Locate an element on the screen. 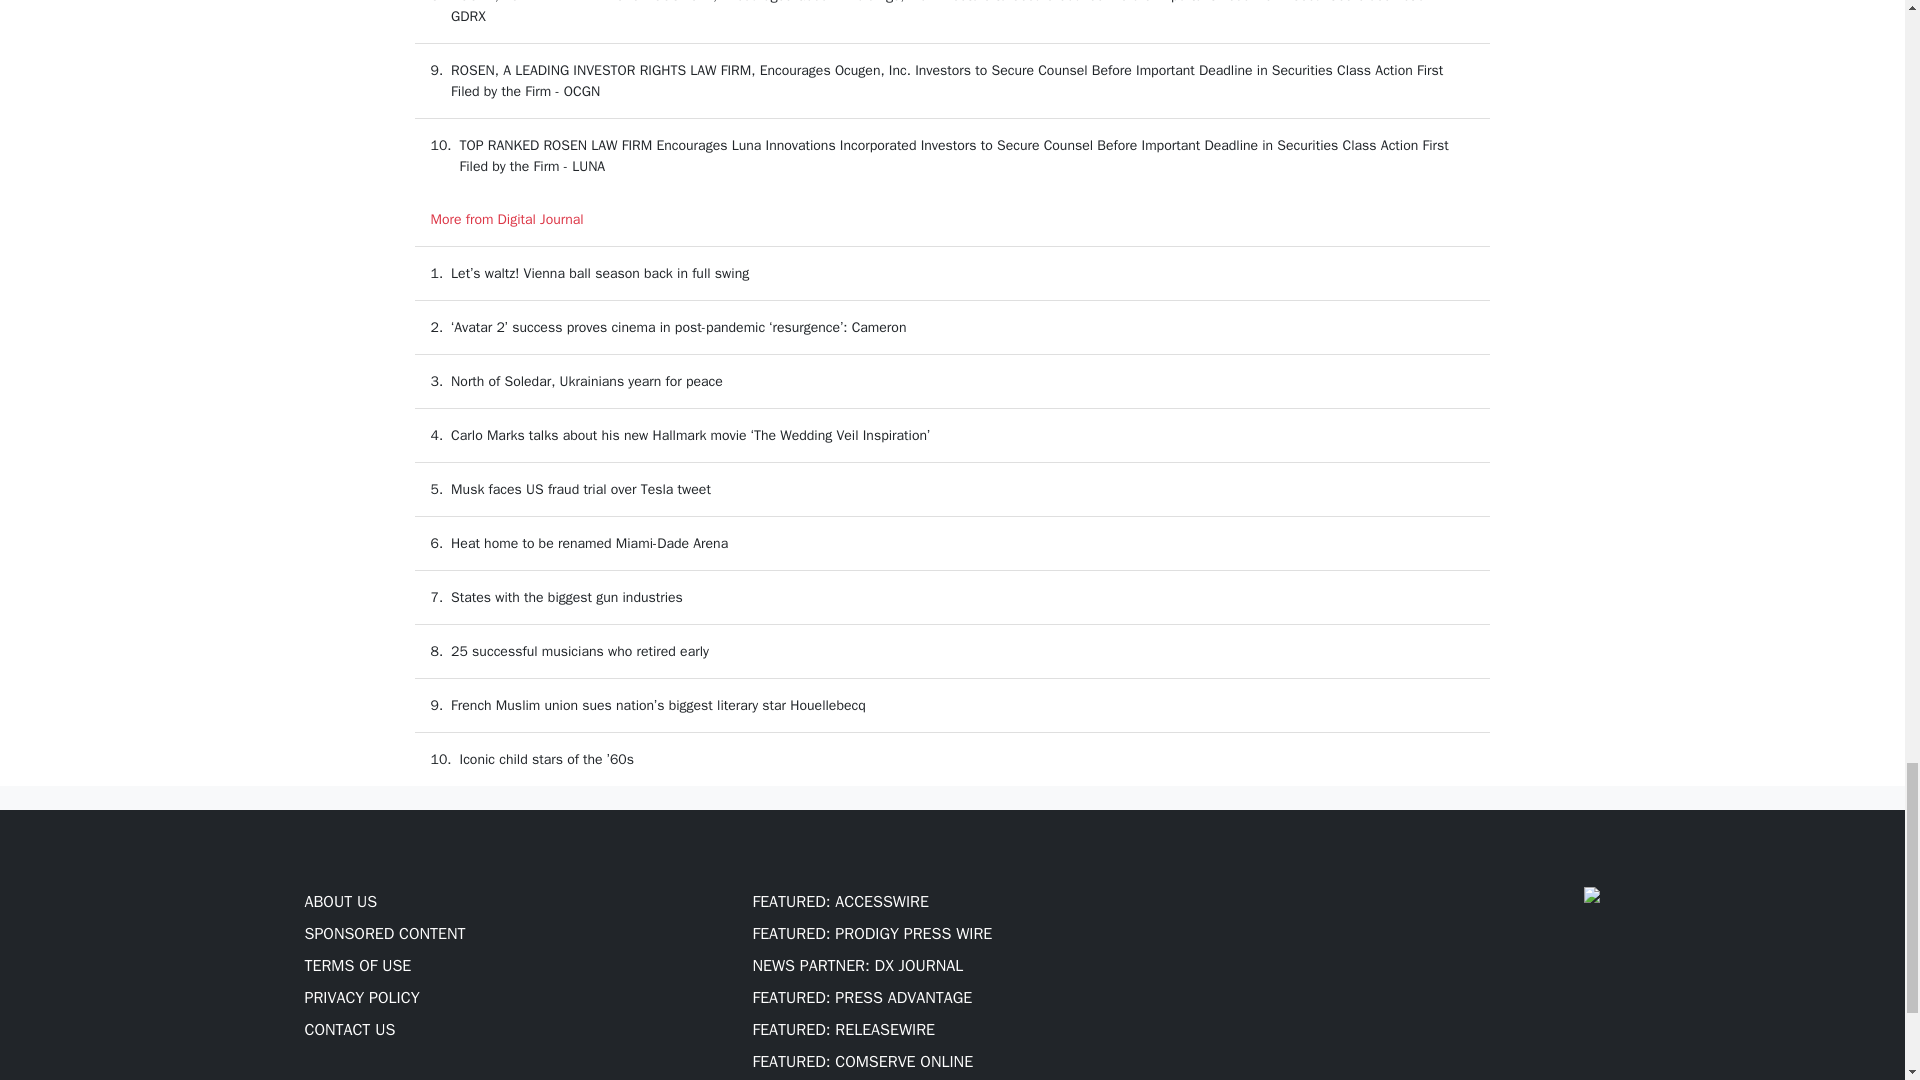  ABOUT US is located at coordinates (340, 902).